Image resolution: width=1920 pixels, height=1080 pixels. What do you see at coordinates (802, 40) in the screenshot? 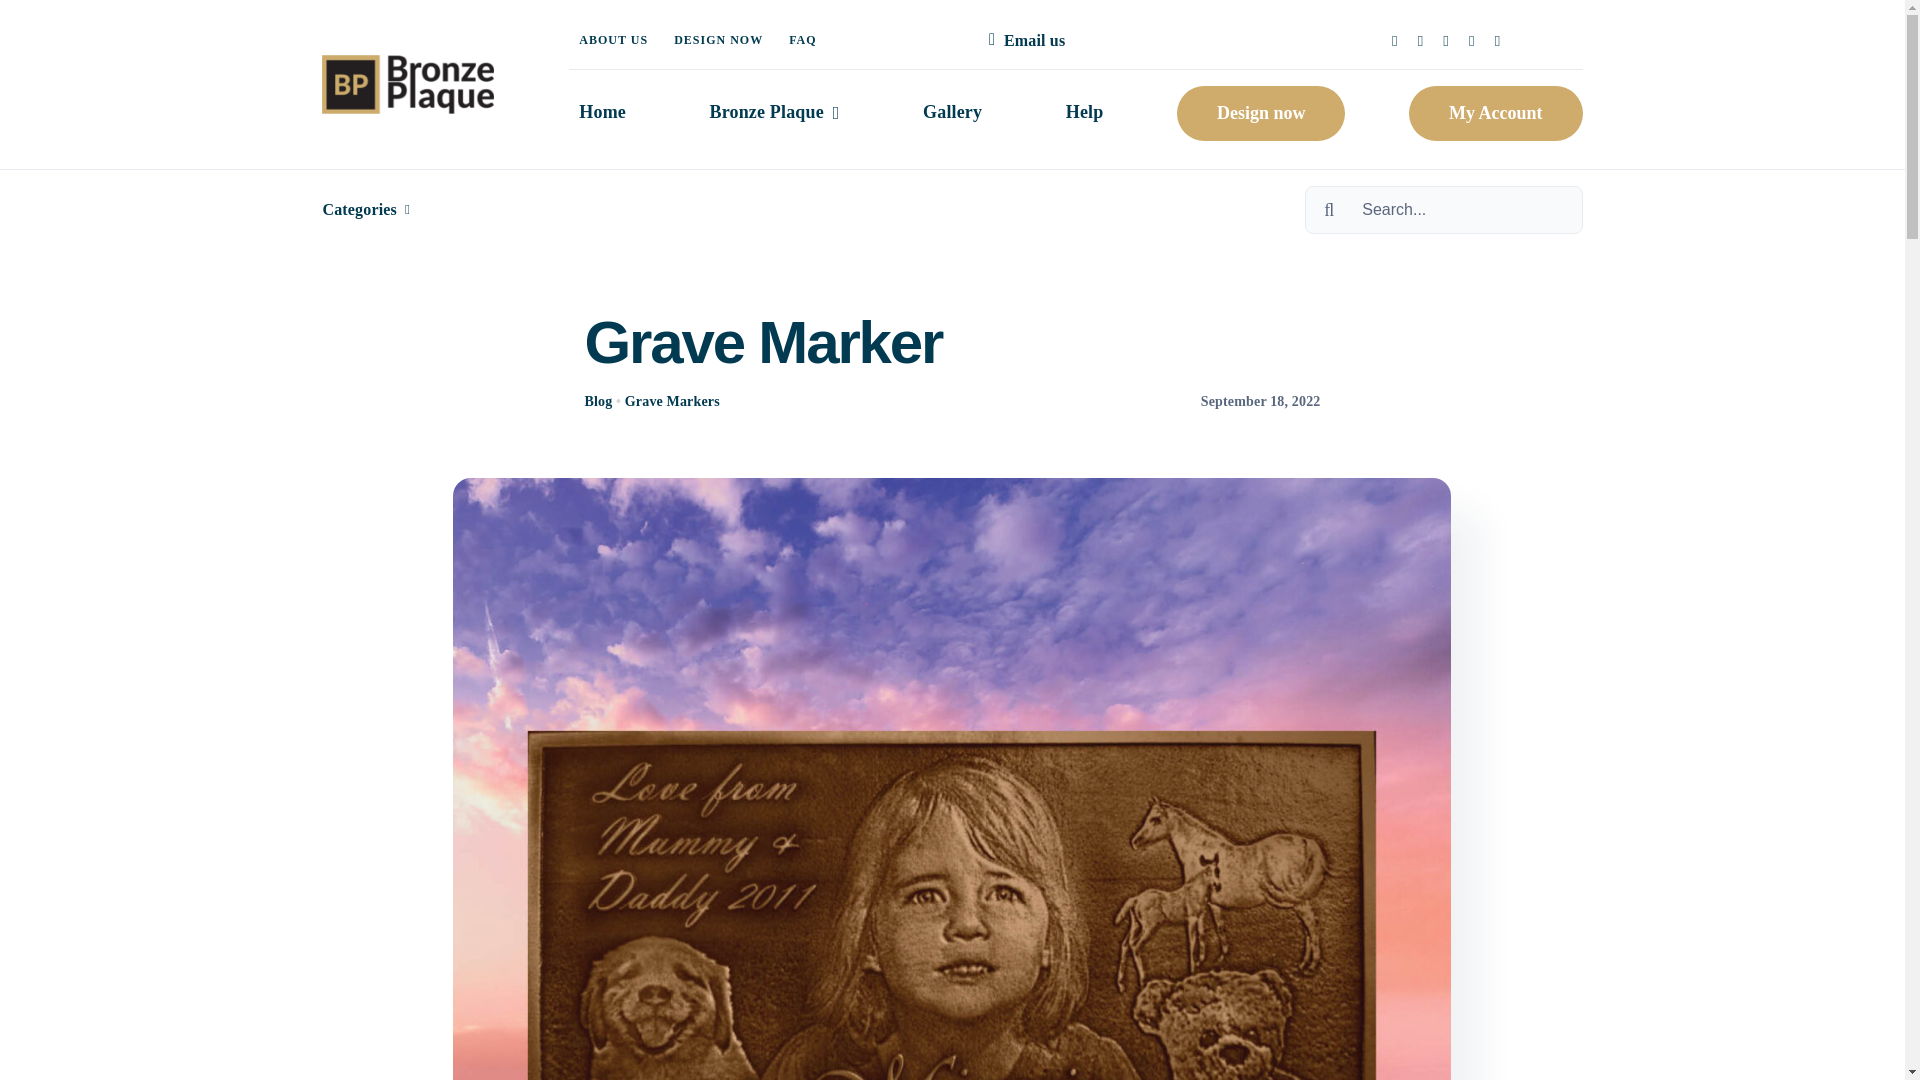
I see `FAQ` at bounding box center [802, 40].